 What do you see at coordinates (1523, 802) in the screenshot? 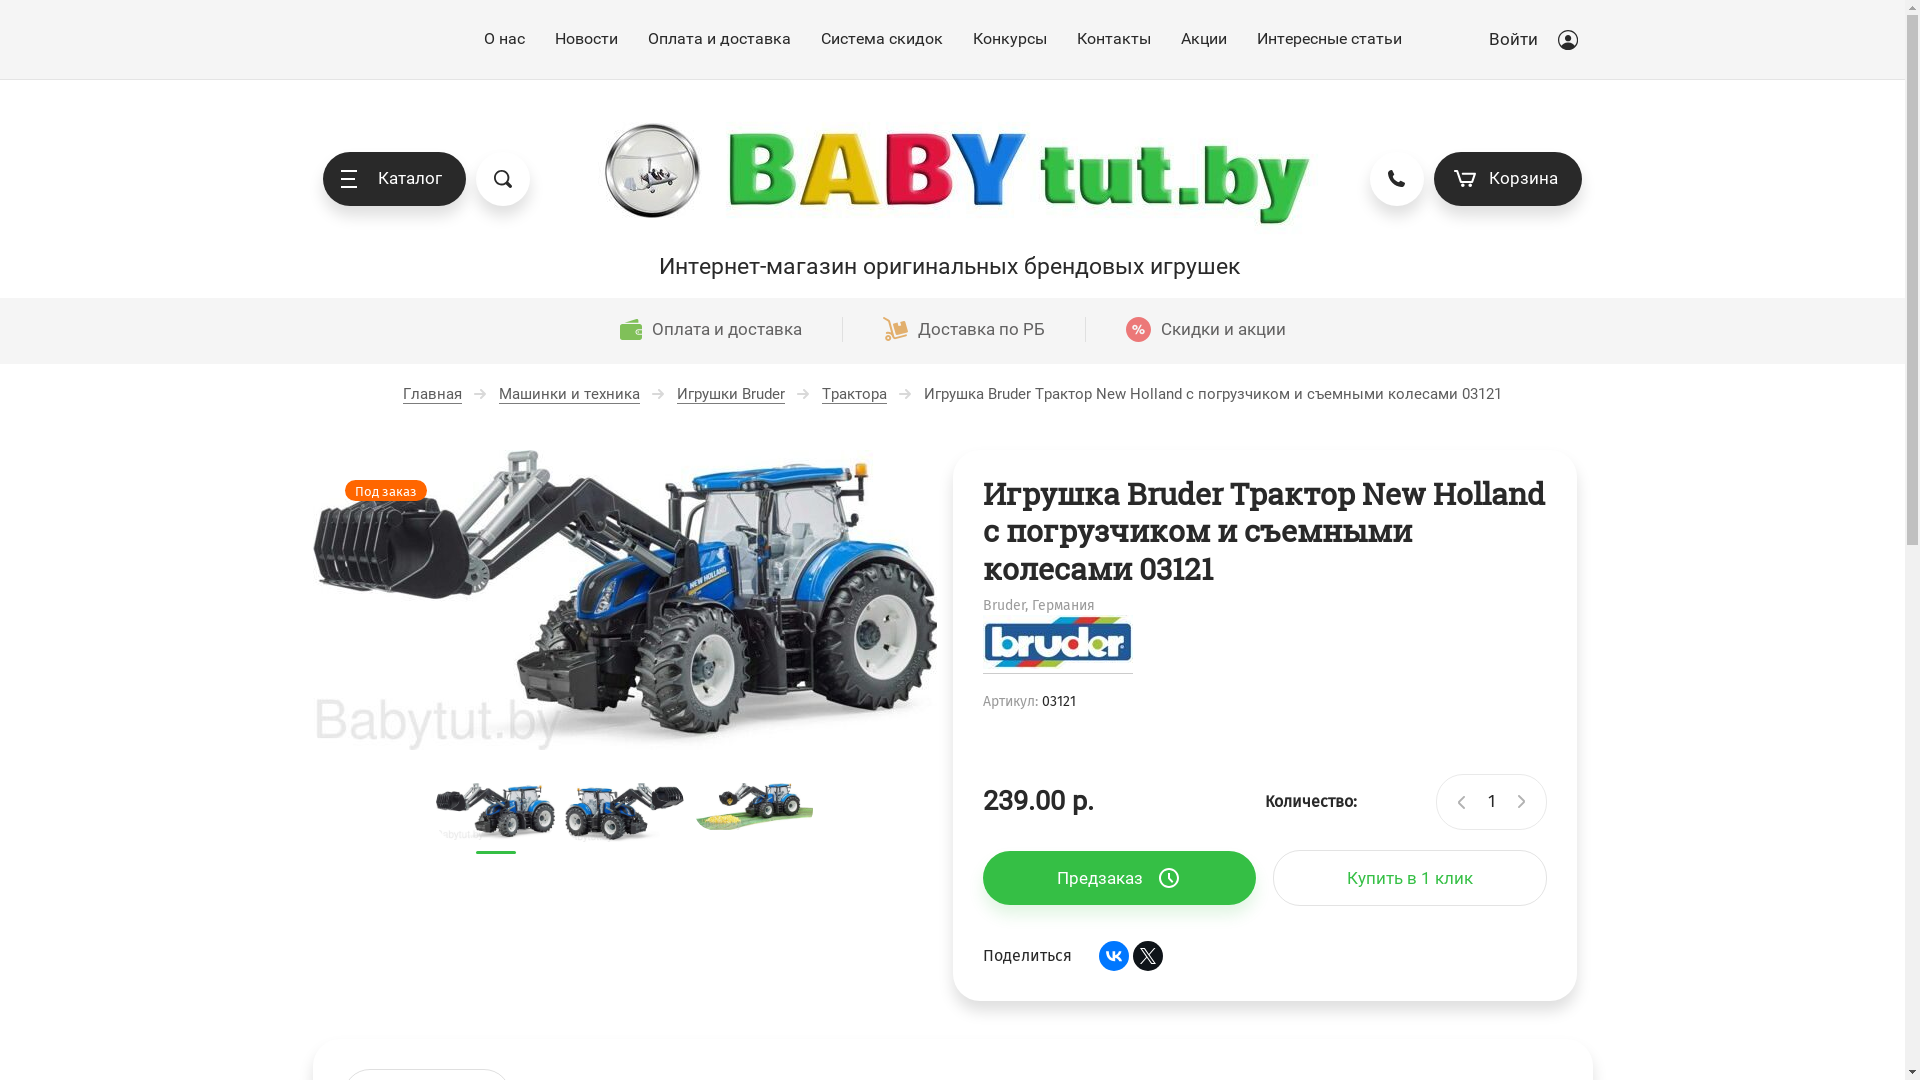
I see `+` at bounding box center [1523, 802].